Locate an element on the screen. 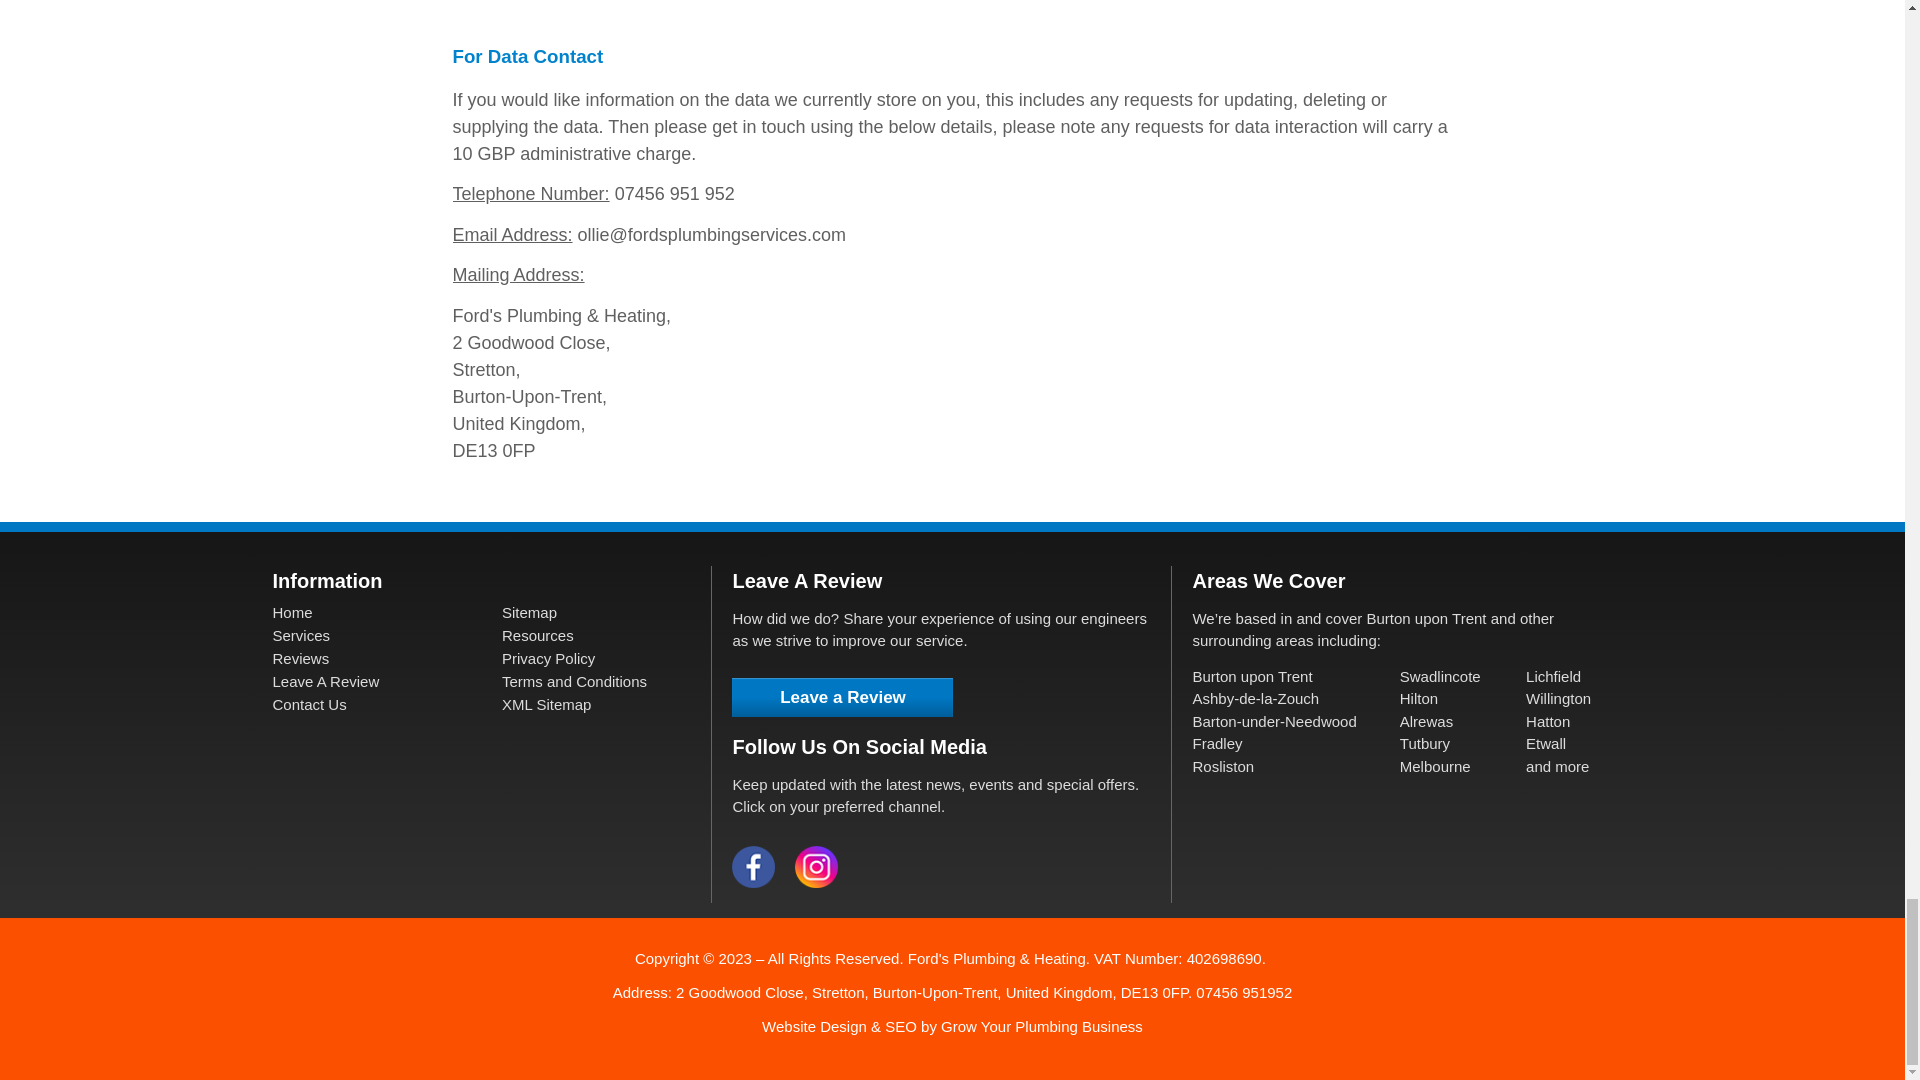  XML Sitemap is located at coordinates (546, 704).